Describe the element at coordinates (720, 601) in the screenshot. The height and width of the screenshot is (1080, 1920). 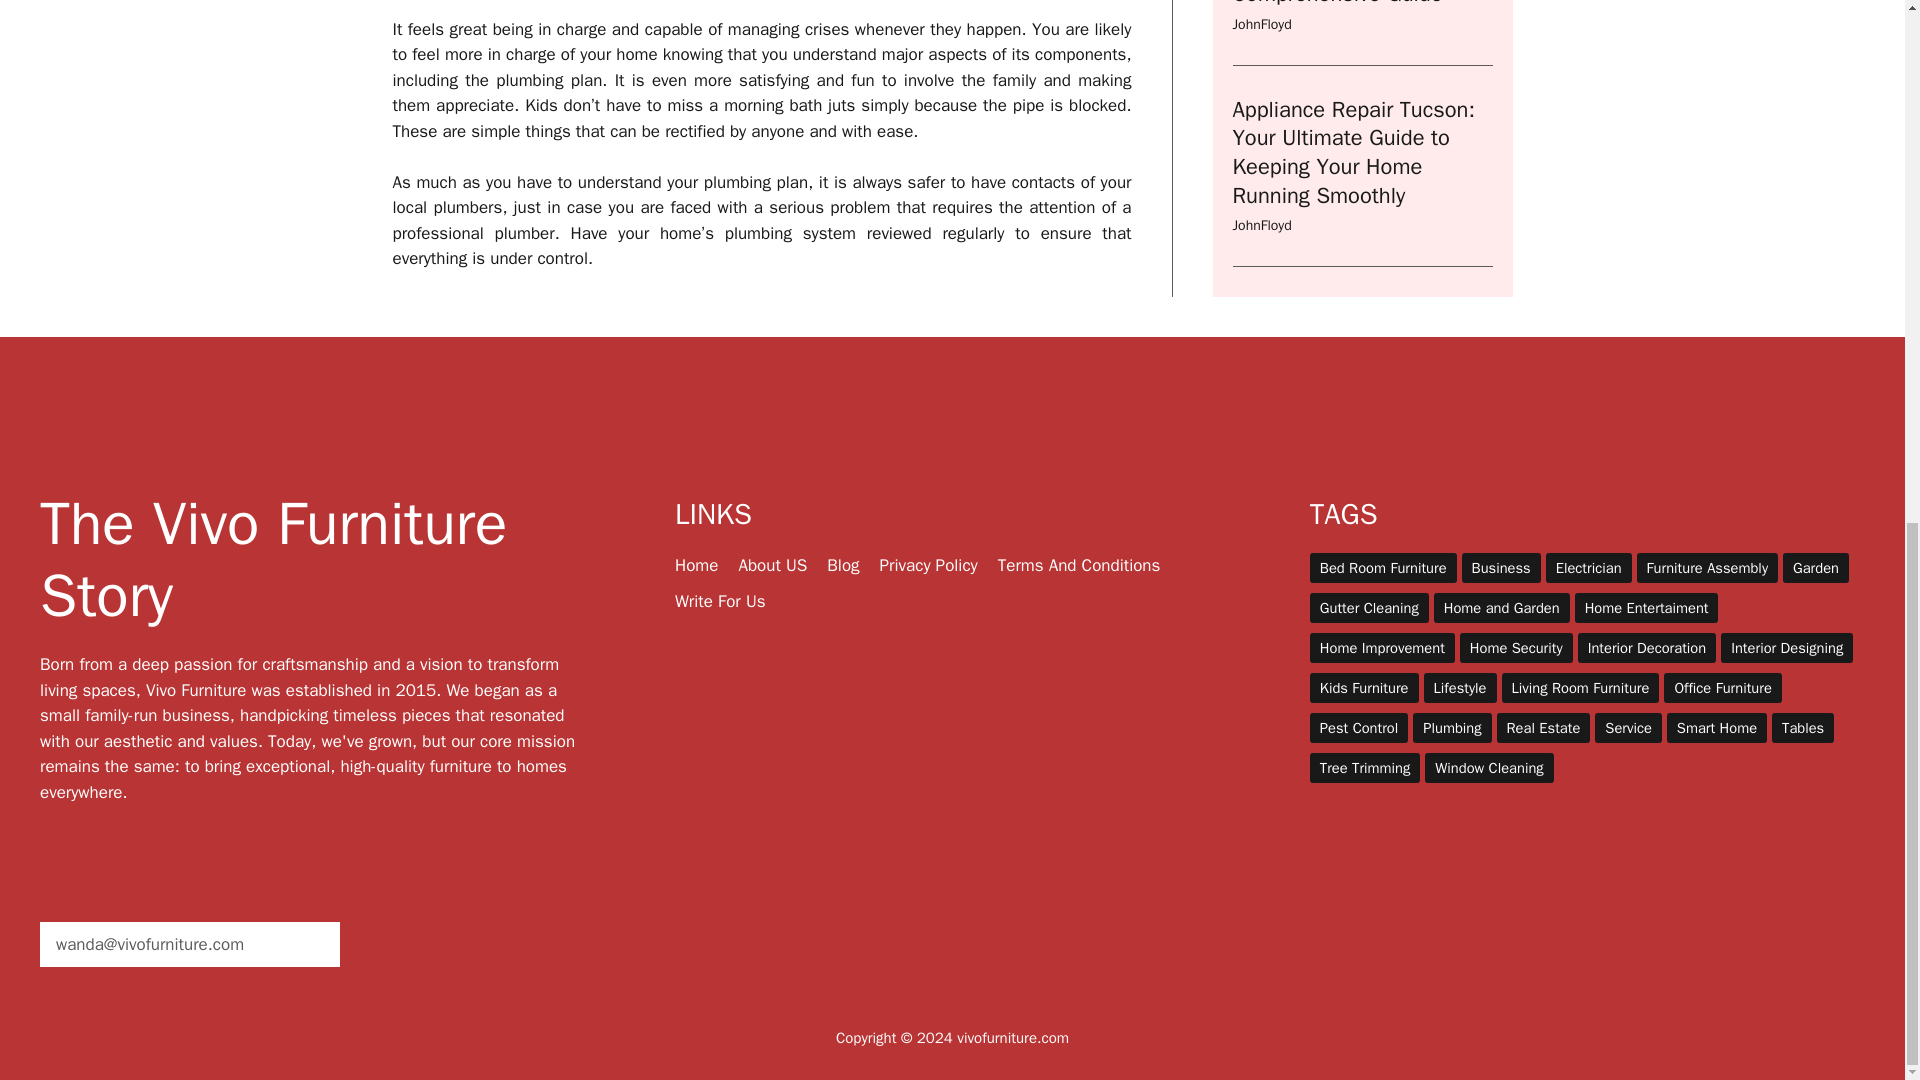
I see `Write For Us` at that location.